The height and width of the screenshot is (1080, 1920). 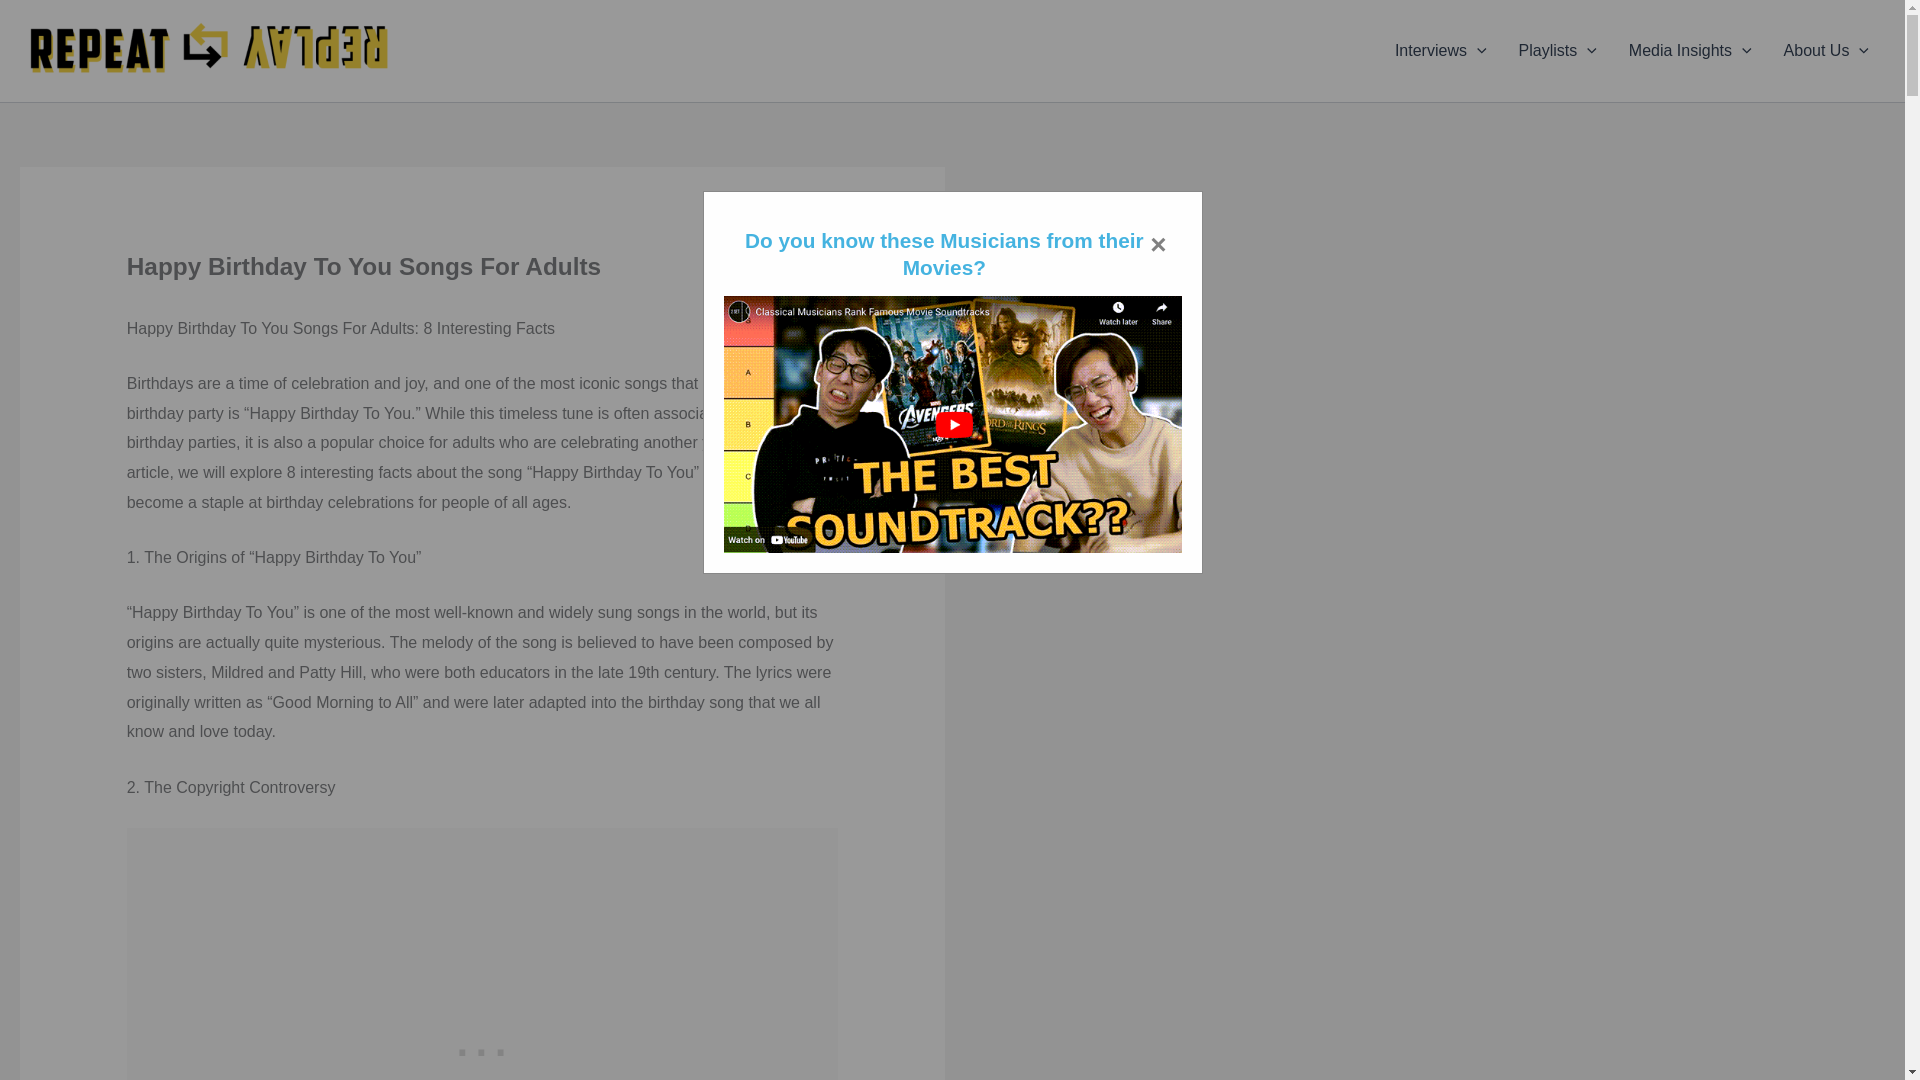 What do you see at coordinates (1690, 50) in the screenshot?
I see `Media Insights` at bounding box center [1690, 50].